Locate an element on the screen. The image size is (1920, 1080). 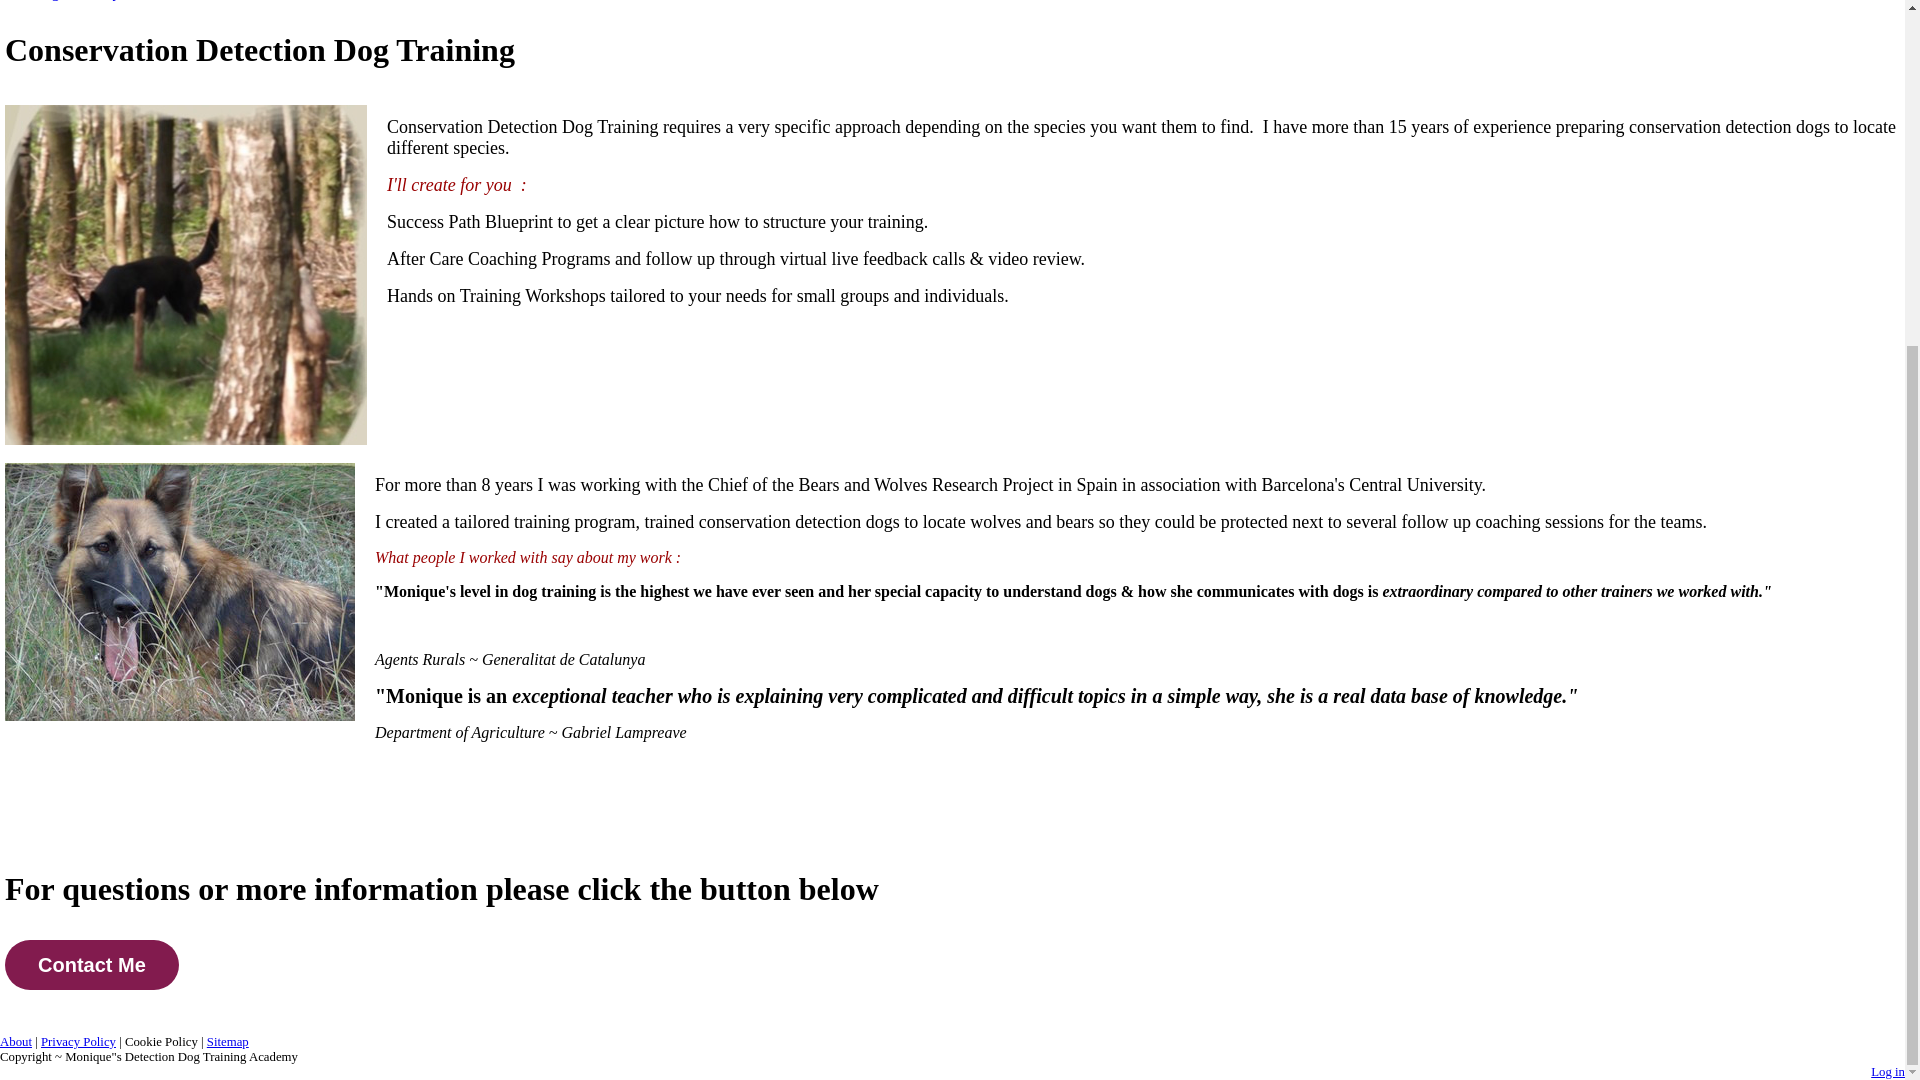
About is located at coordinates (16, 1041).